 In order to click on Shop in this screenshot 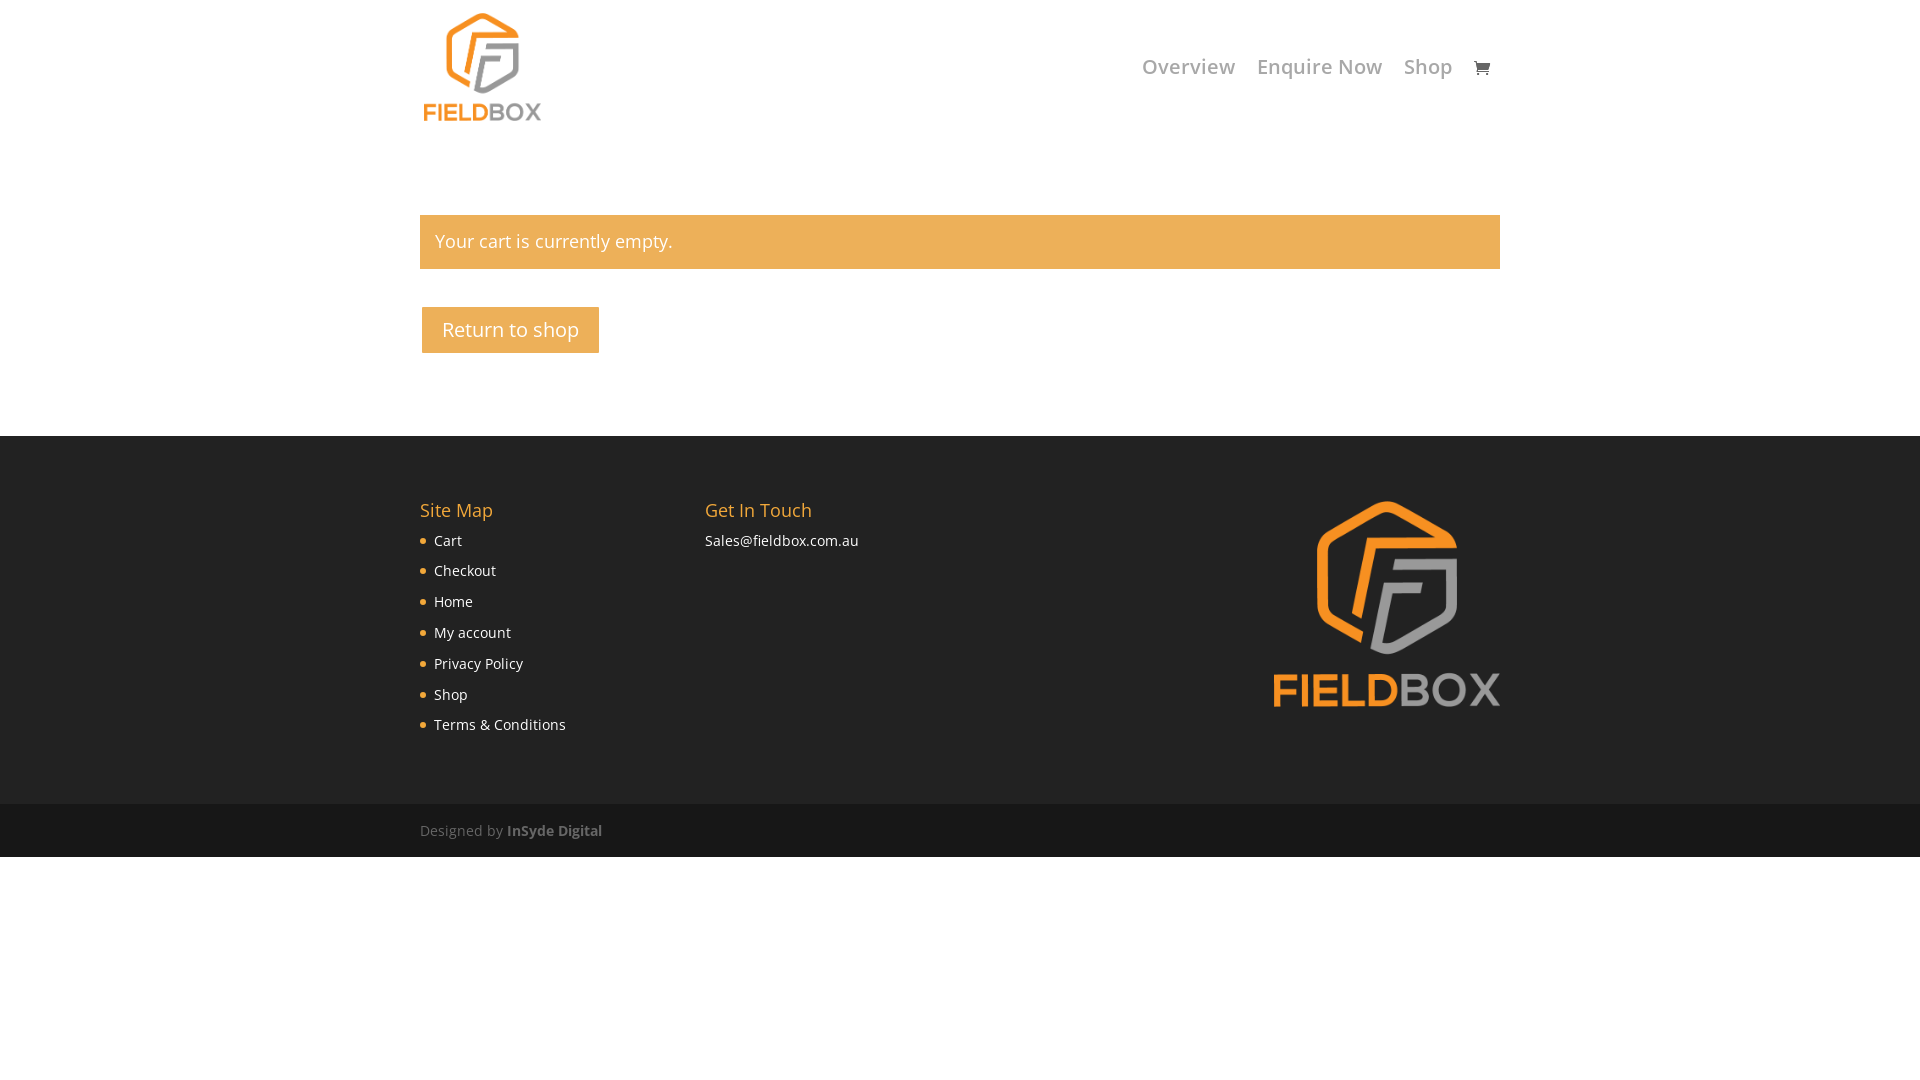, I will do `click(1428, 97)`.